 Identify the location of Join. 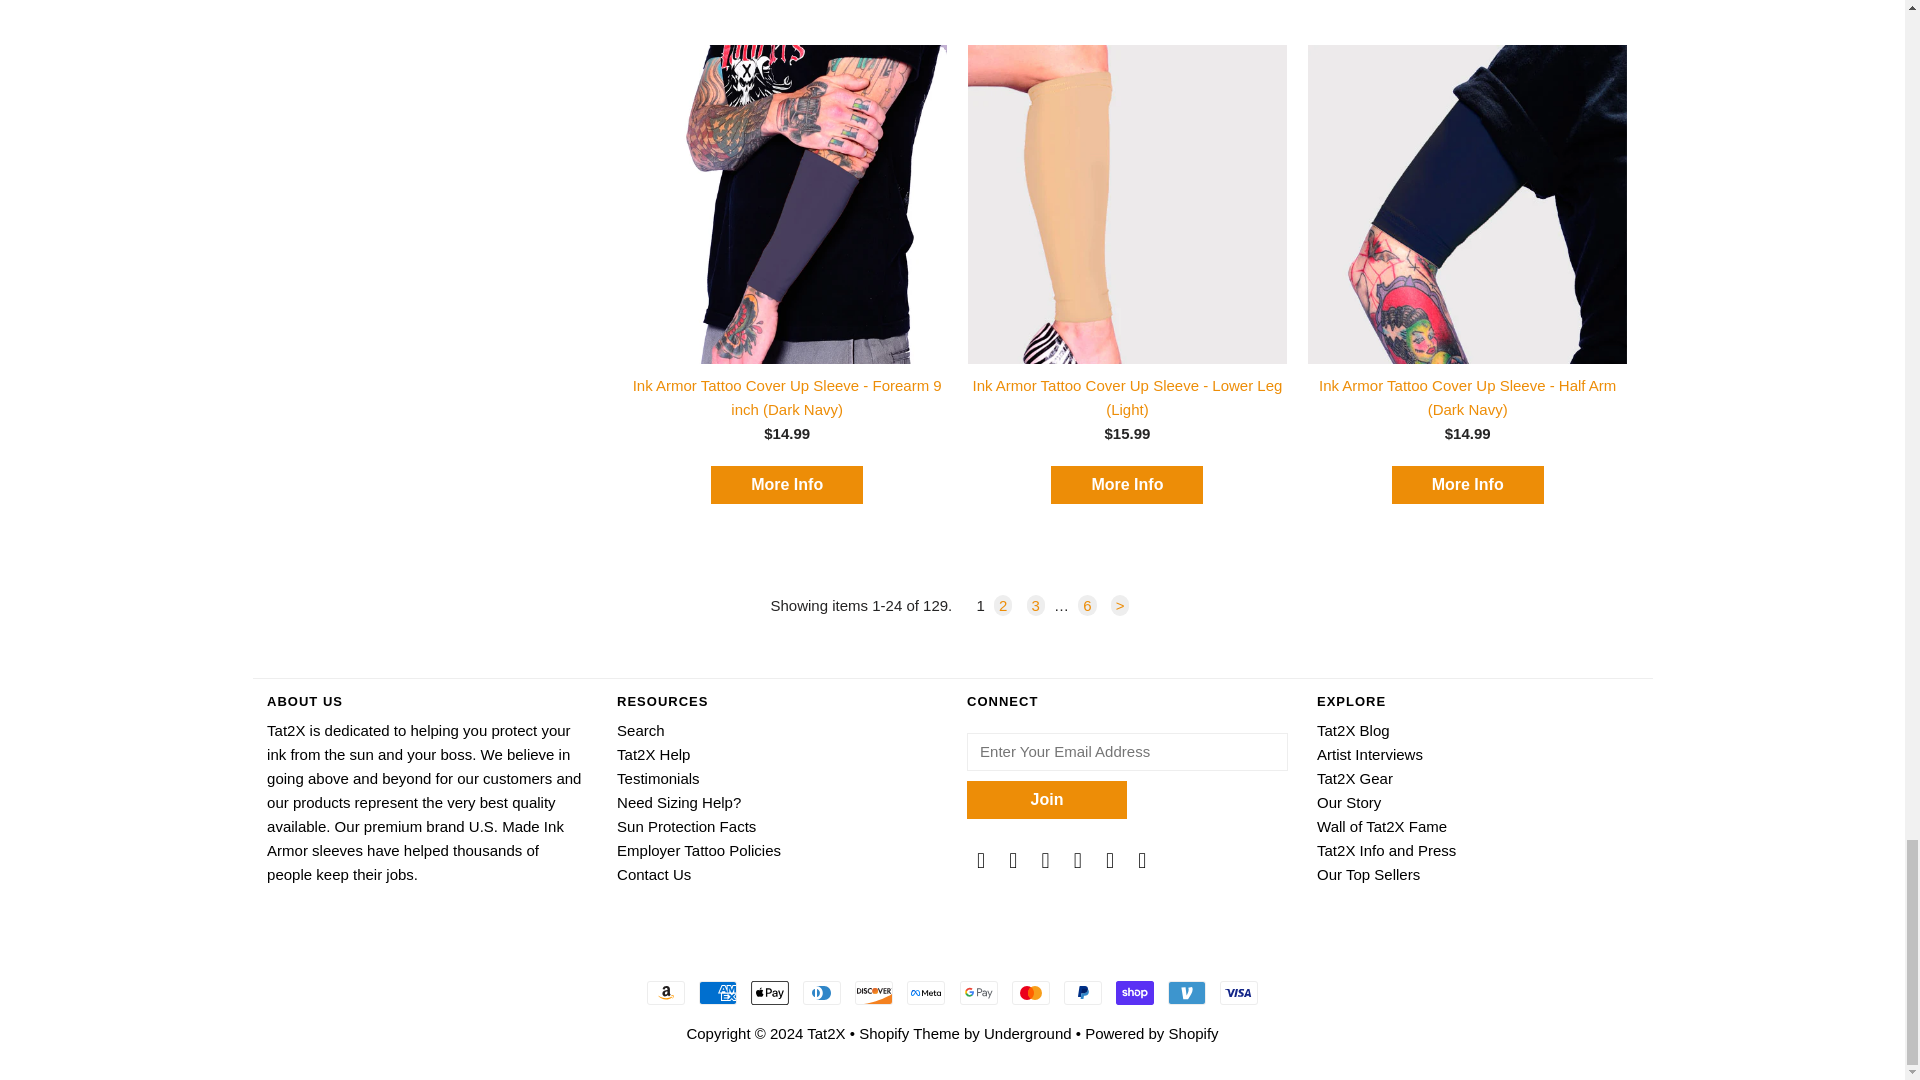
(1047, 799).